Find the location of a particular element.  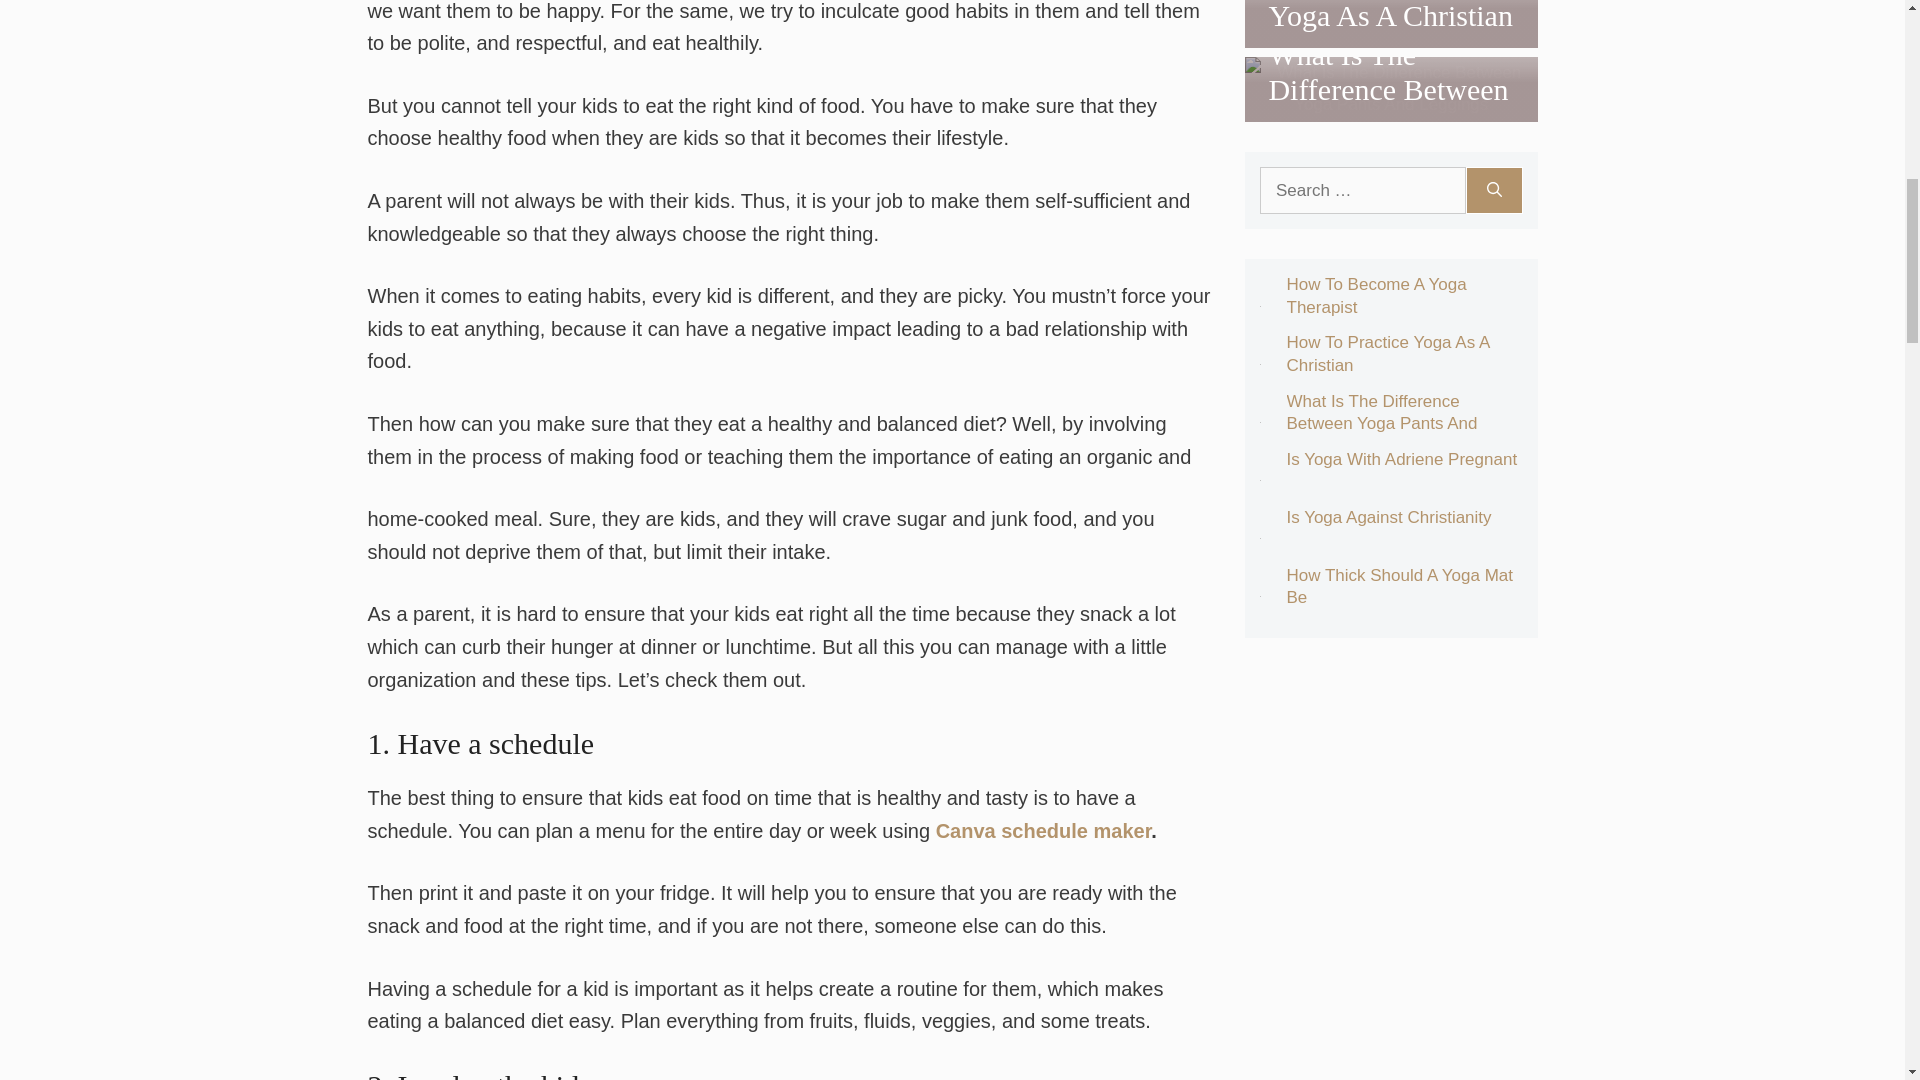

Search for: is located at coordinates (1362, 190).